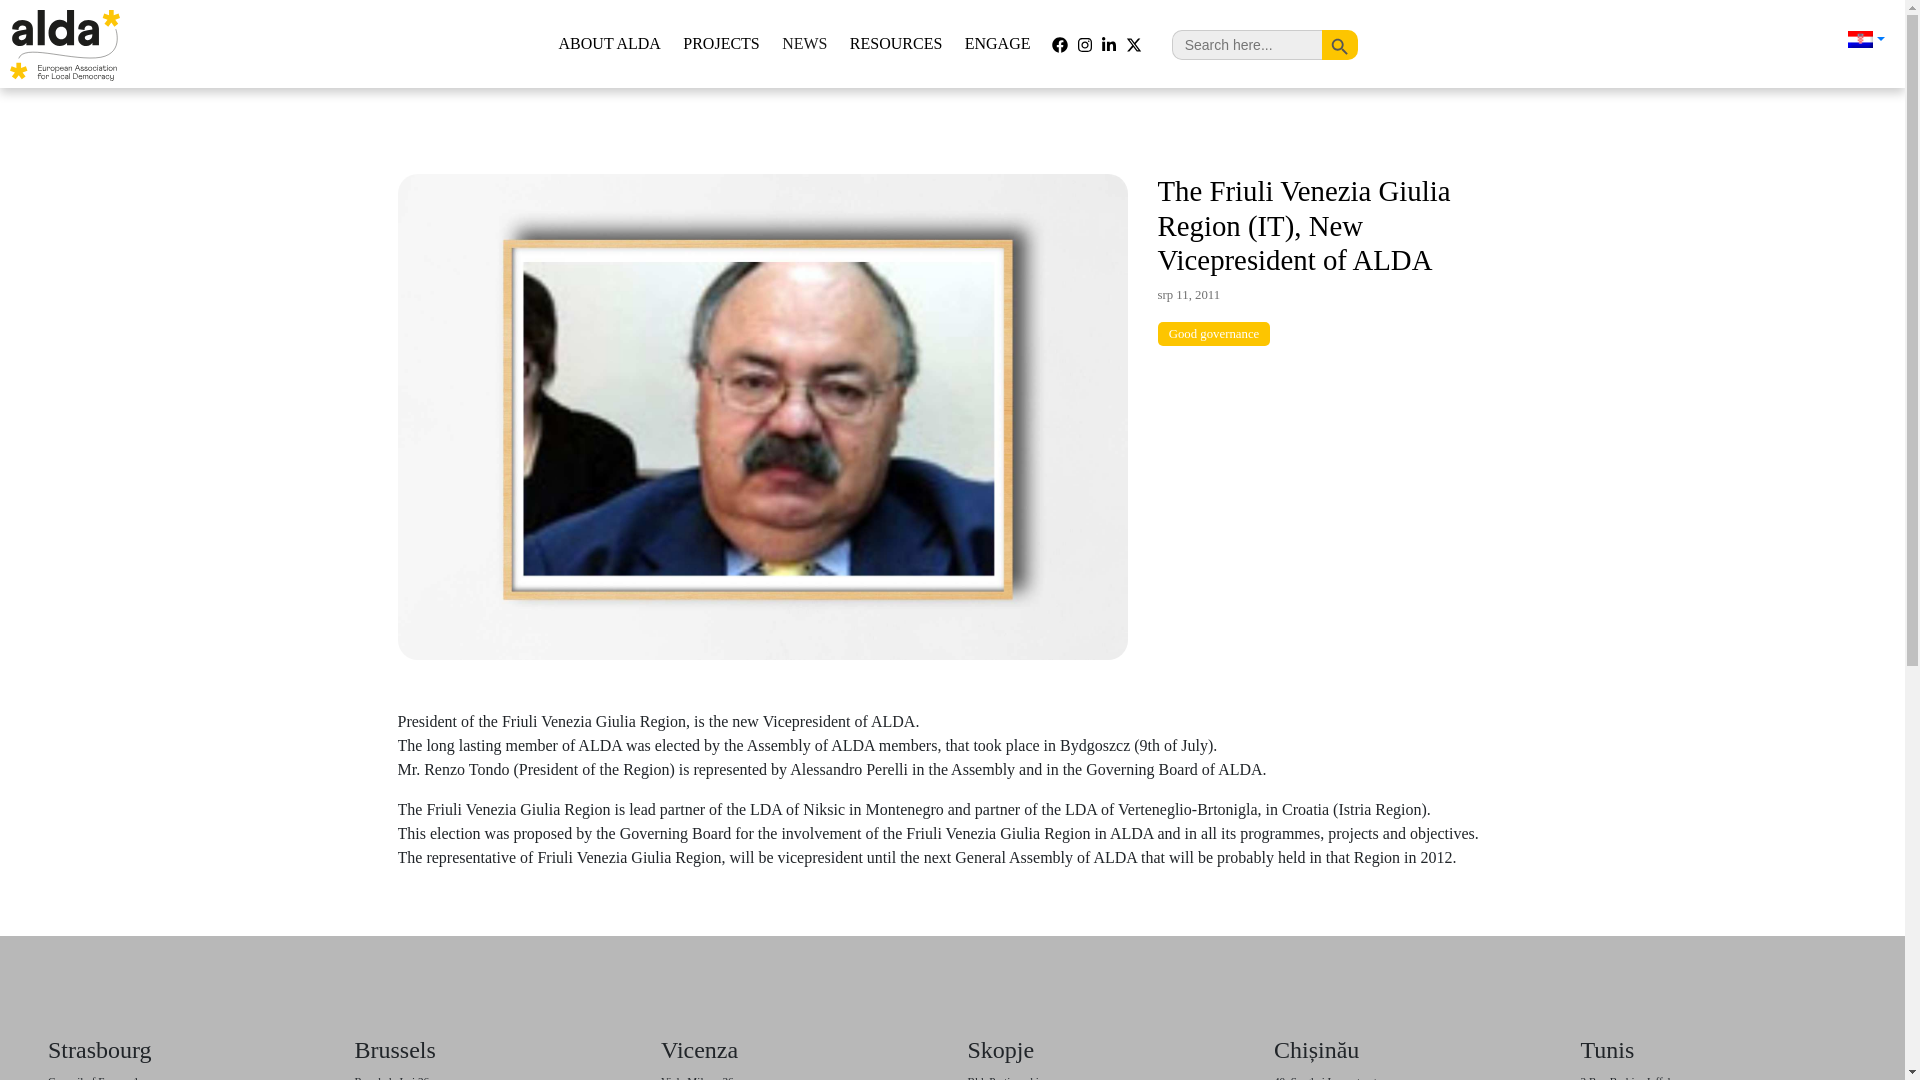  What do you see at coordinates (1214, 333) in the screenshot?
I see `Good governance` at bounding box center [1214, 333].